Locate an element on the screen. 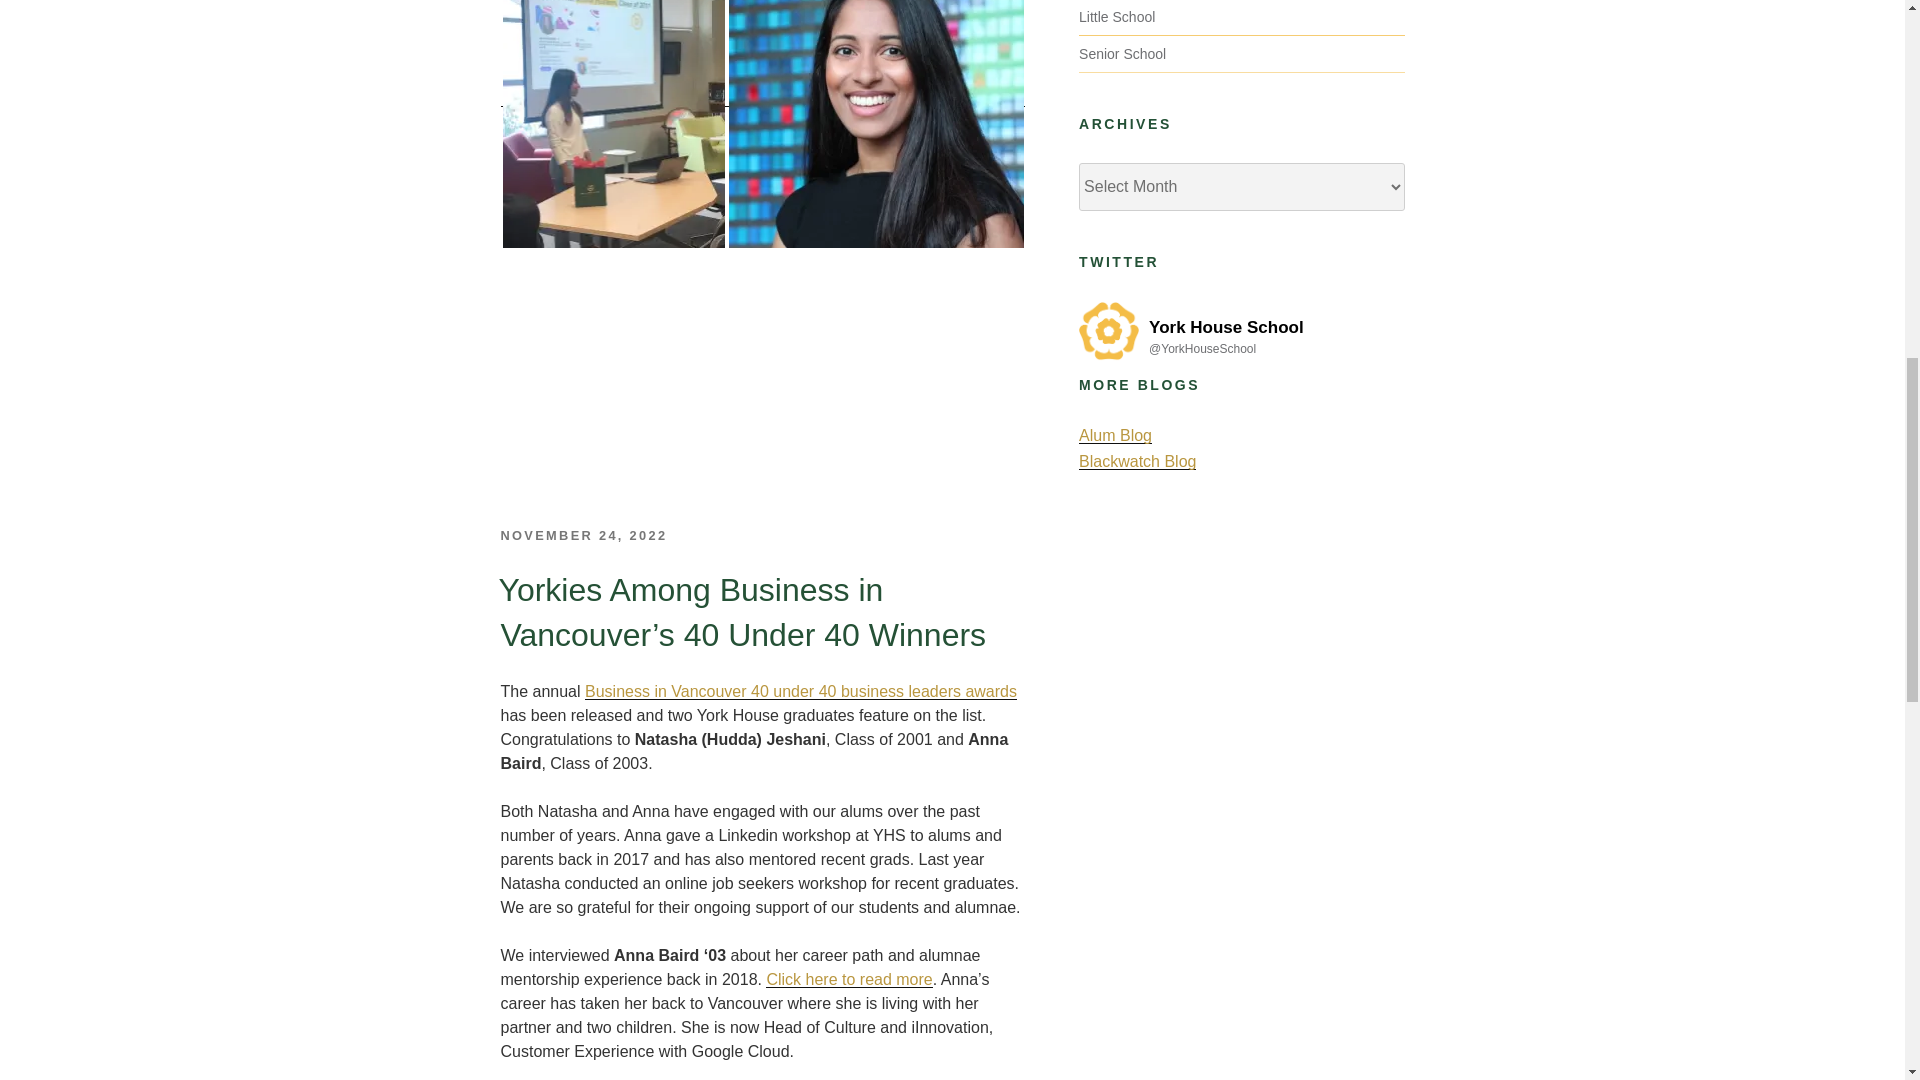 This screenshot has height=1080, width=1920. Click here to read more is located at coordinates (848, 979).